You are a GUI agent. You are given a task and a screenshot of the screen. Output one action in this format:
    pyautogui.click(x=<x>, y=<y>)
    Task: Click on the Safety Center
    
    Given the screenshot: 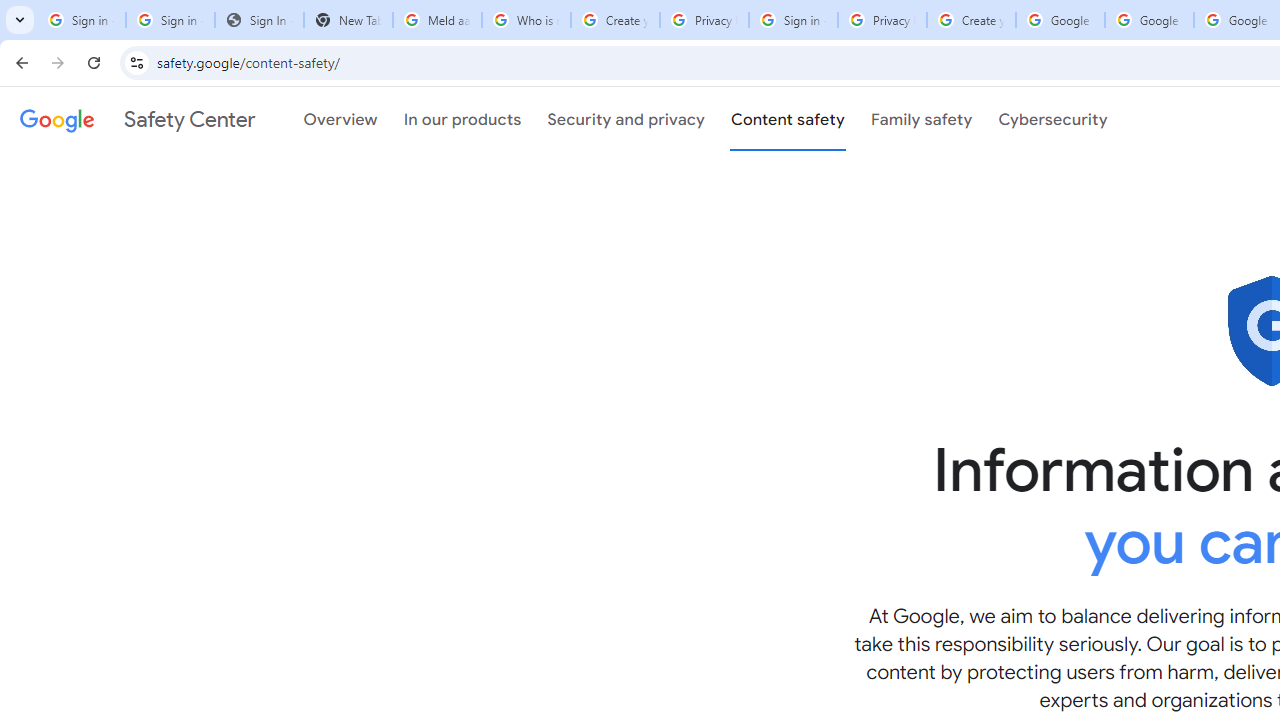 What is the action you would take?
    pyautogui.click(x=137, y=119)
    